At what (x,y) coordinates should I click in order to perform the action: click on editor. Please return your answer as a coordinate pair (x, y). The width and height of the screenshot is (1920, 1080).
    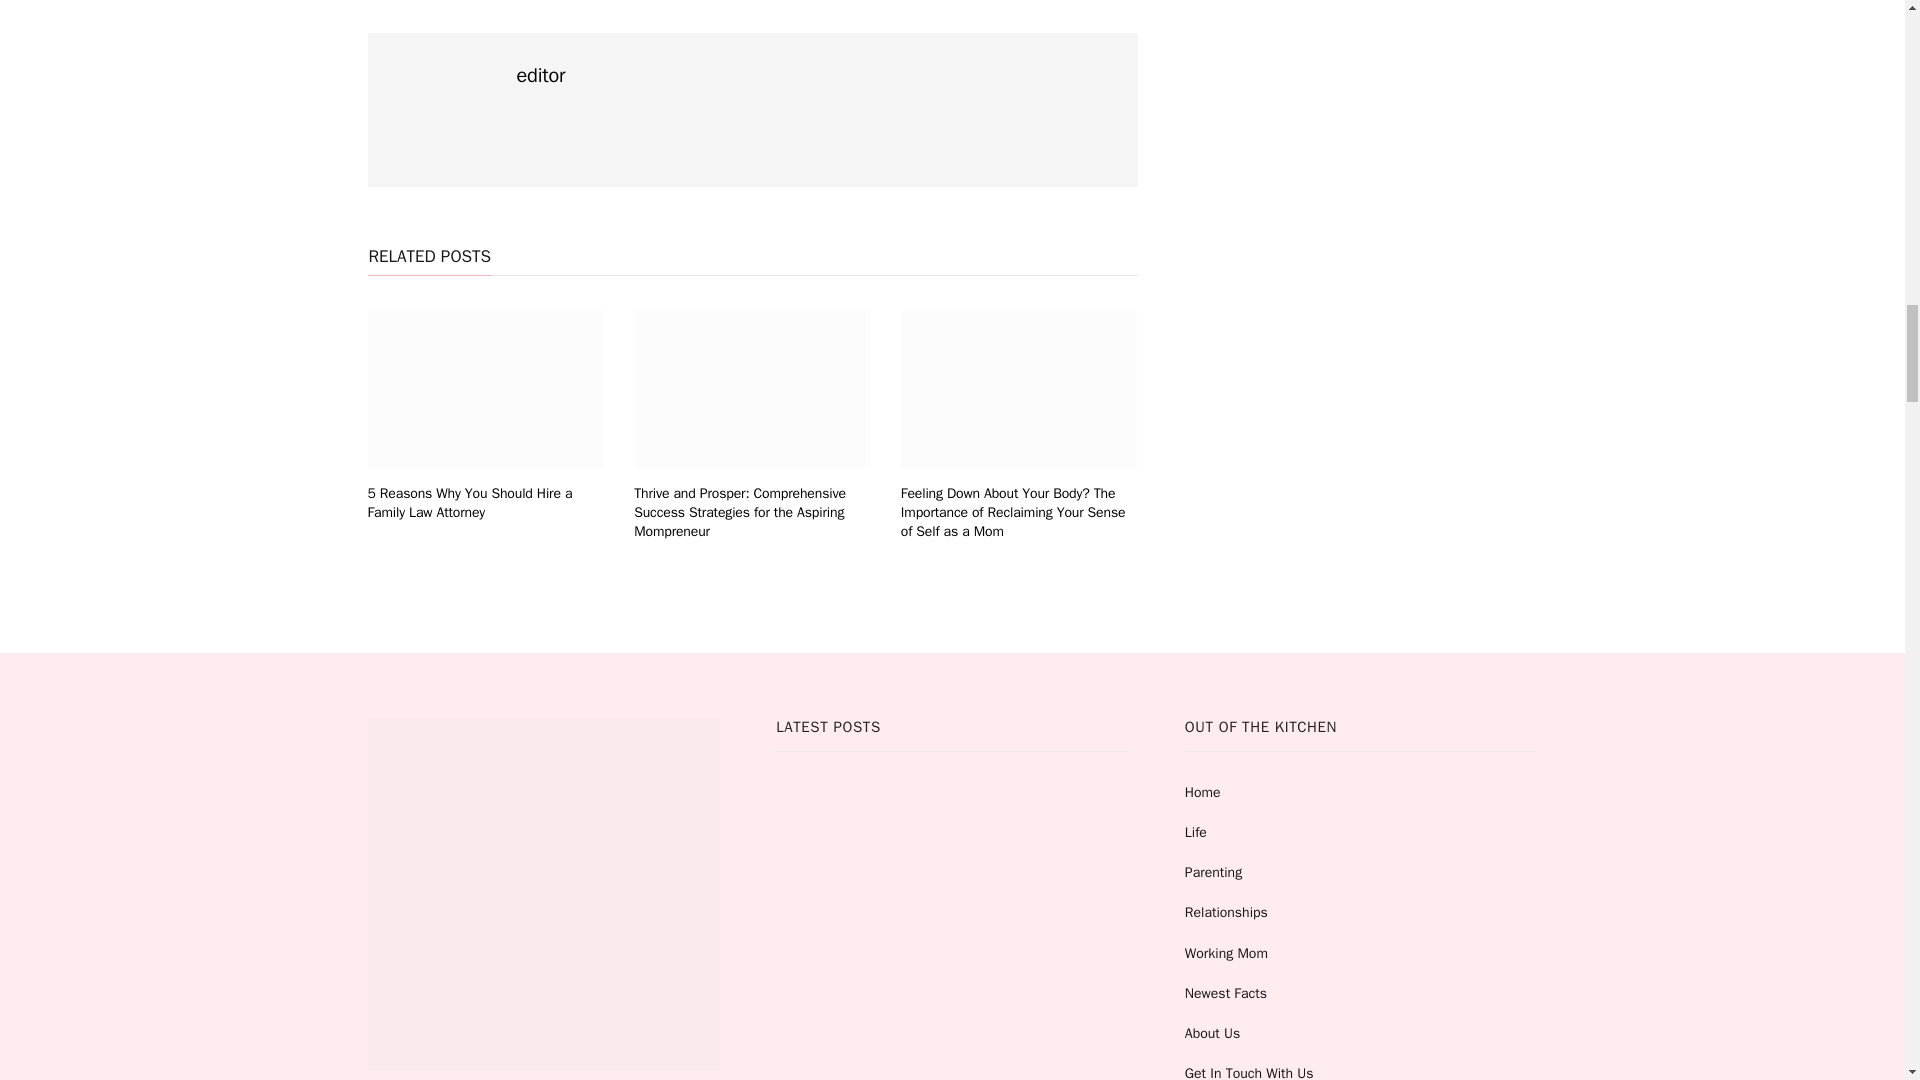
    Looking at the image, I should click on (540, 75).